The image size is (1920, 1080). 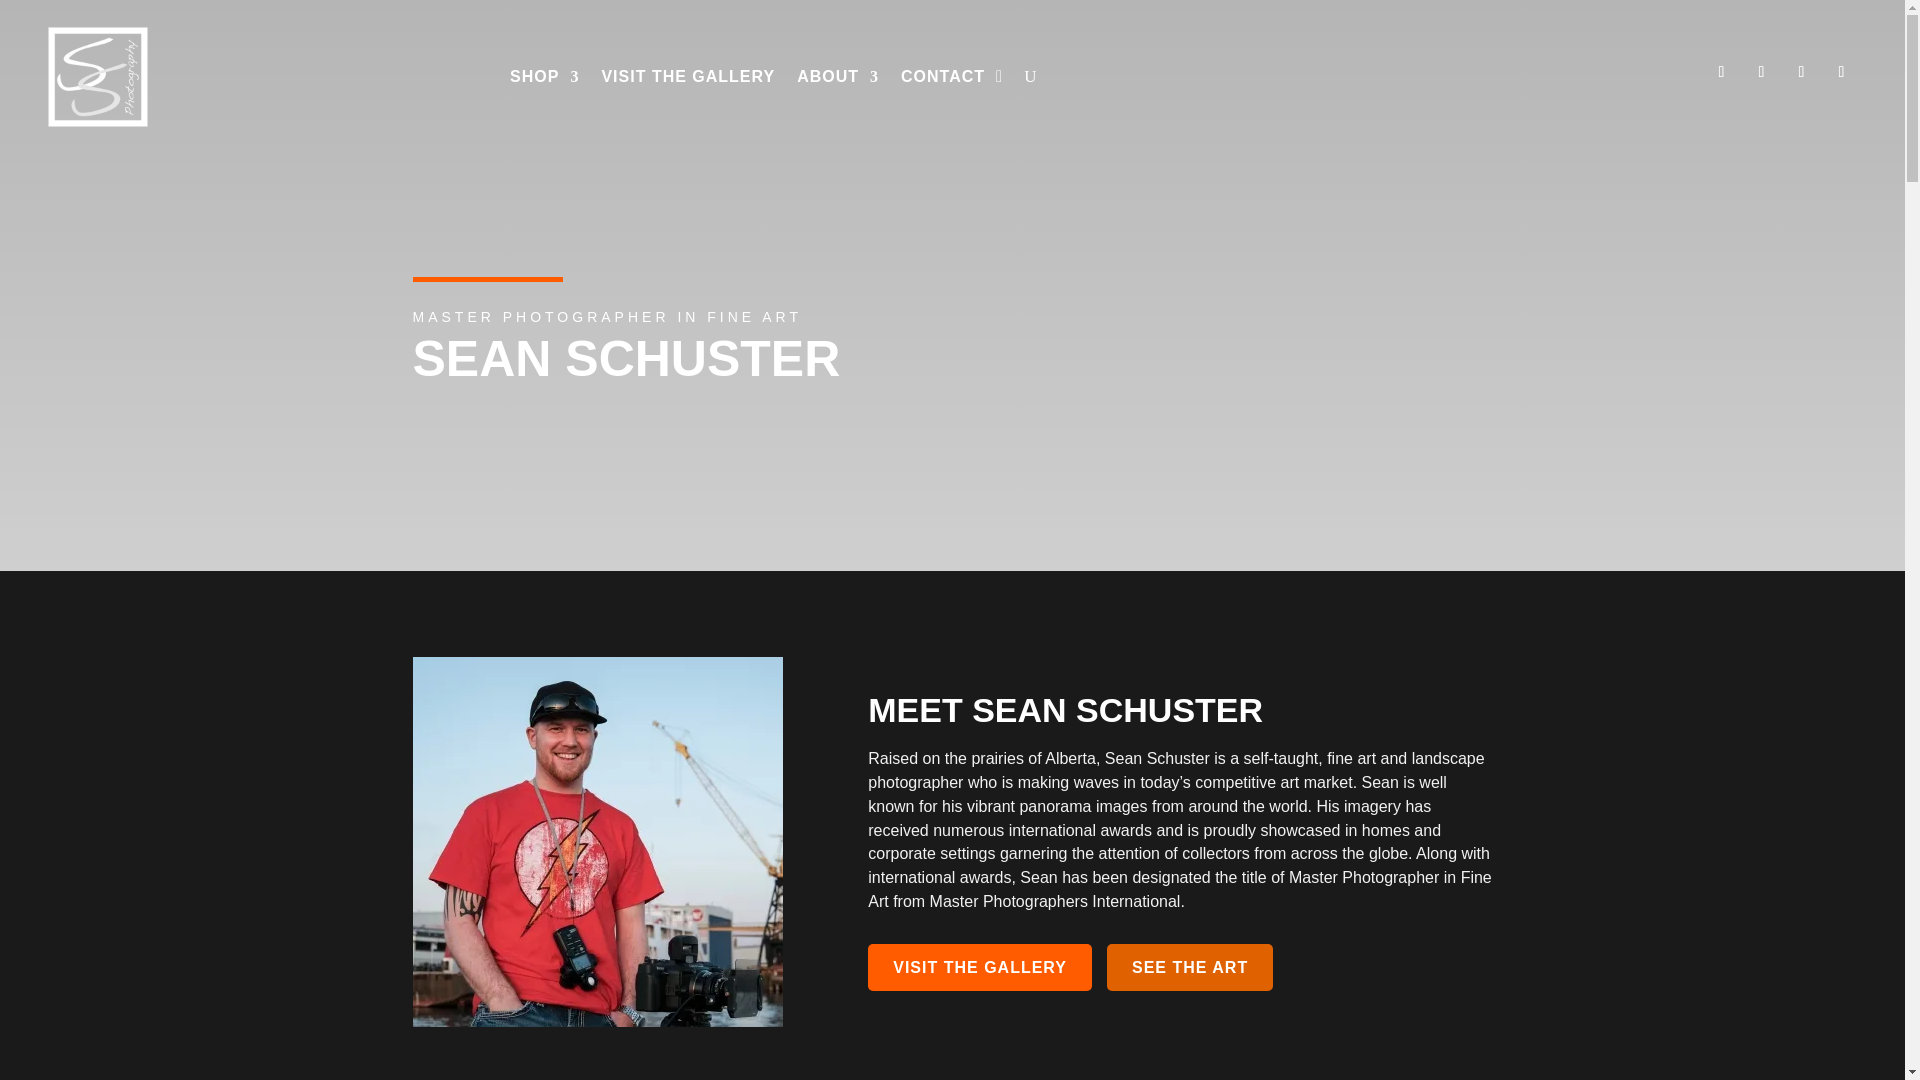 I want to click on VISIT THE GALLERY, so click(x=688, y=77).